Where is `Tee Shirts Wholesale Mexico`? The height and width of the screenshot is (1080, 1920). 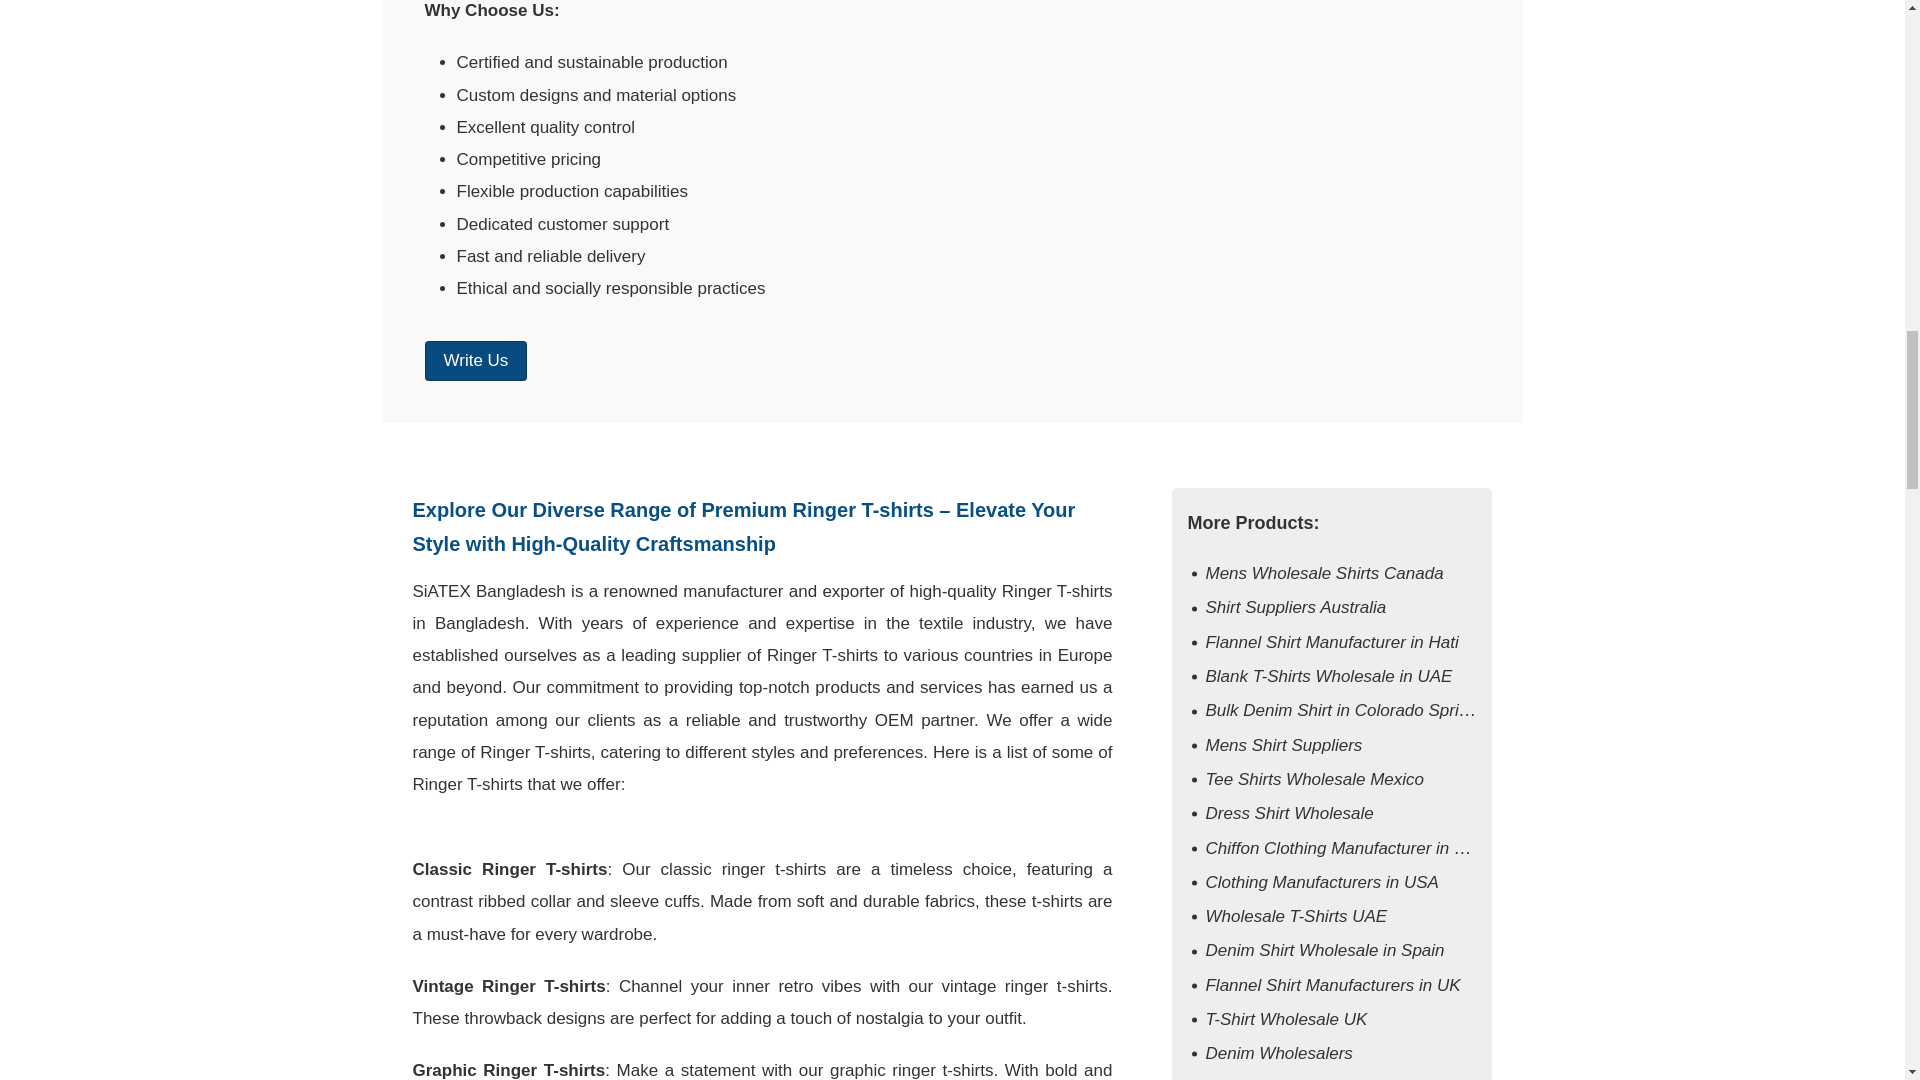 Tee Shirts Wholesale Mexico is located at coordinates (1314, 780).